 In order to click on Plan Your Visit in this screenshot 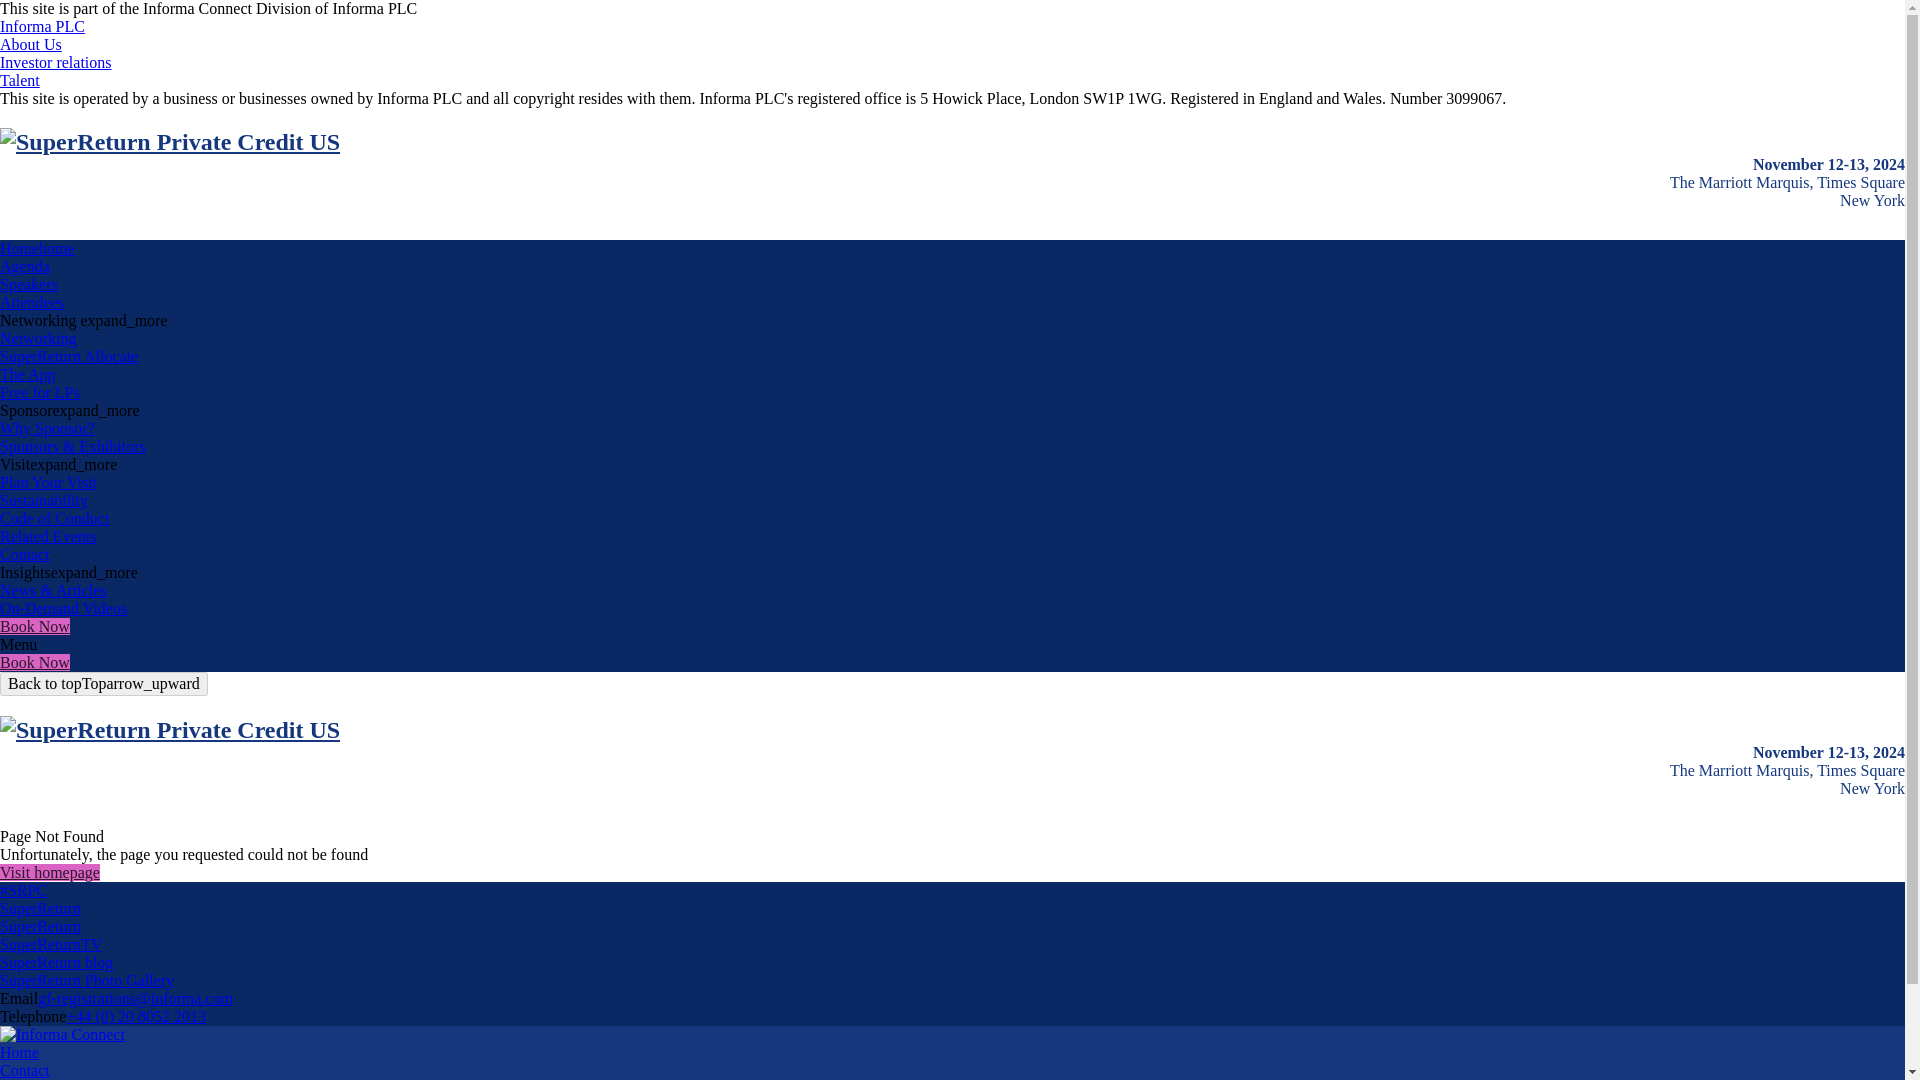, I will do `click(48, 482)`.